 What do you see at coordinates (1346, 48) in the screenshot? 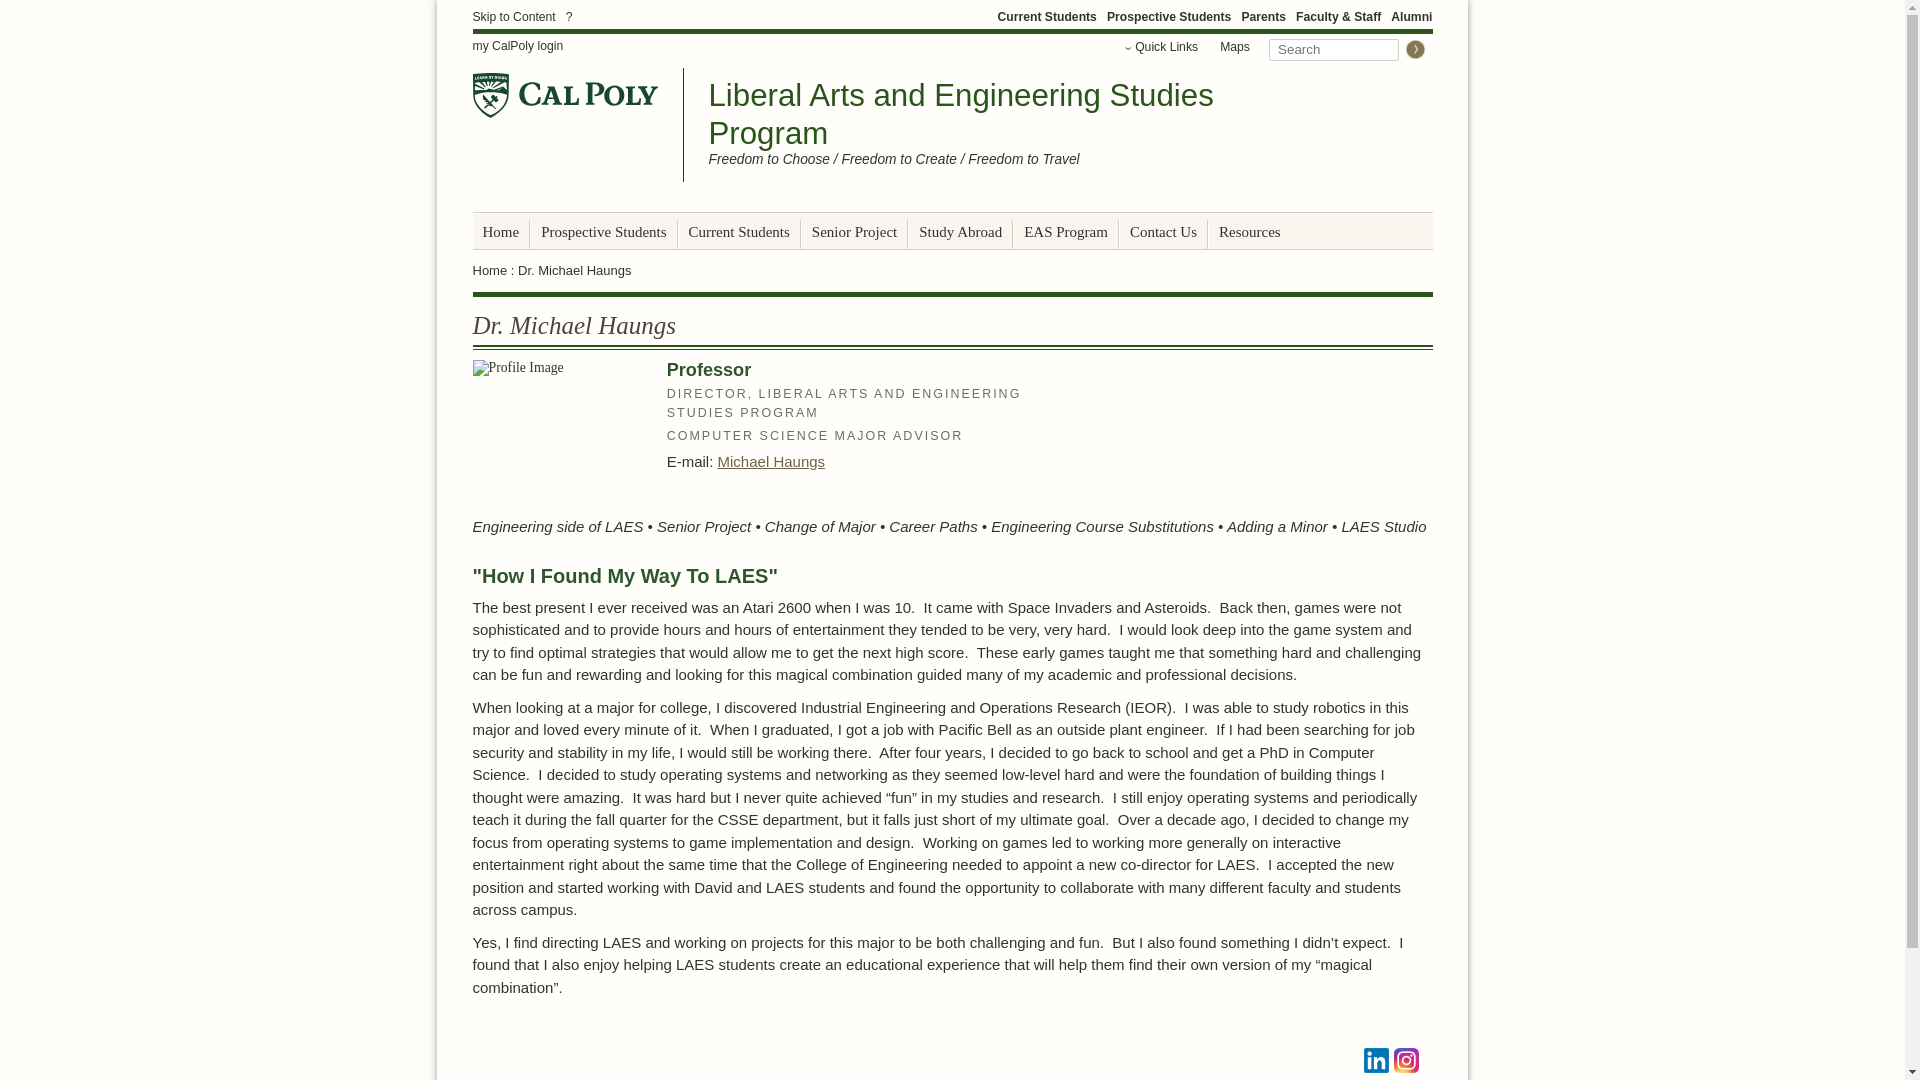
I see `Search Form` at bounding box center [1346, 48].